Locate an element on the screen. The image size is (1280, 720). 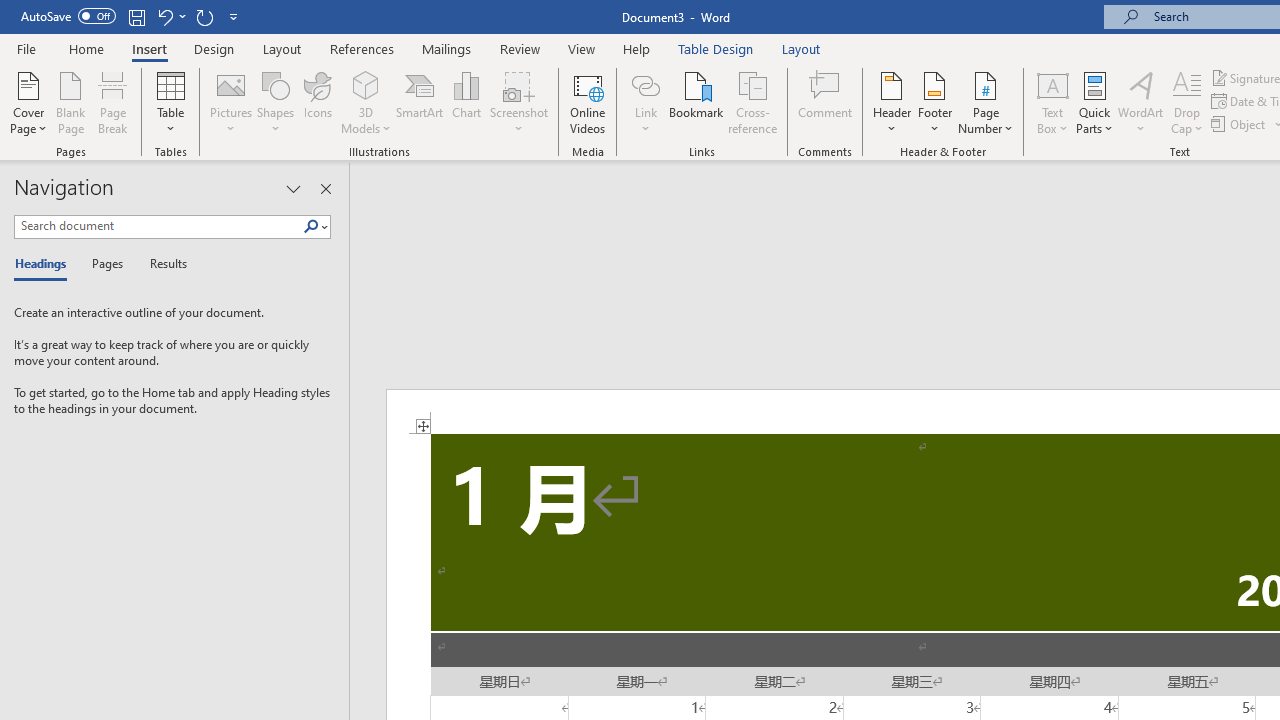
Footer is located at coordinates (934, 102).